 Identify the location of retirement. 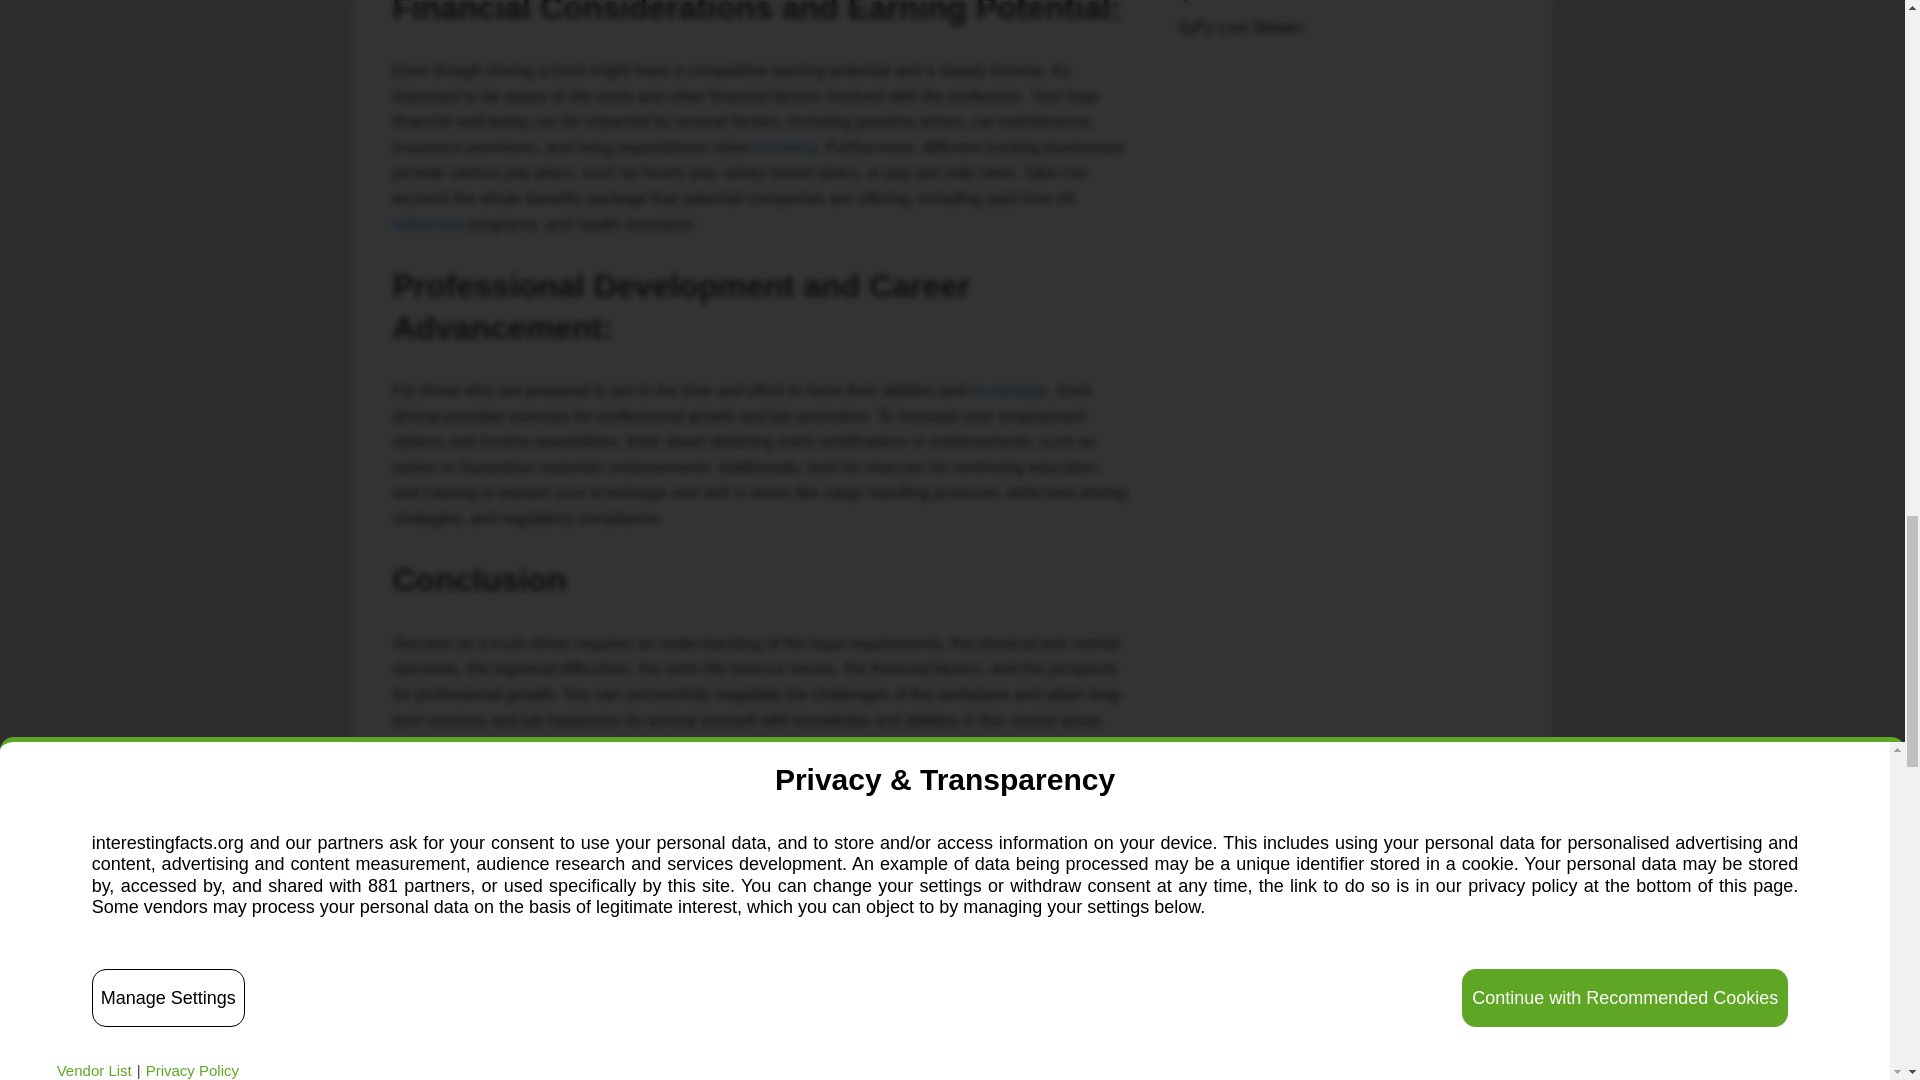
(428, 224).